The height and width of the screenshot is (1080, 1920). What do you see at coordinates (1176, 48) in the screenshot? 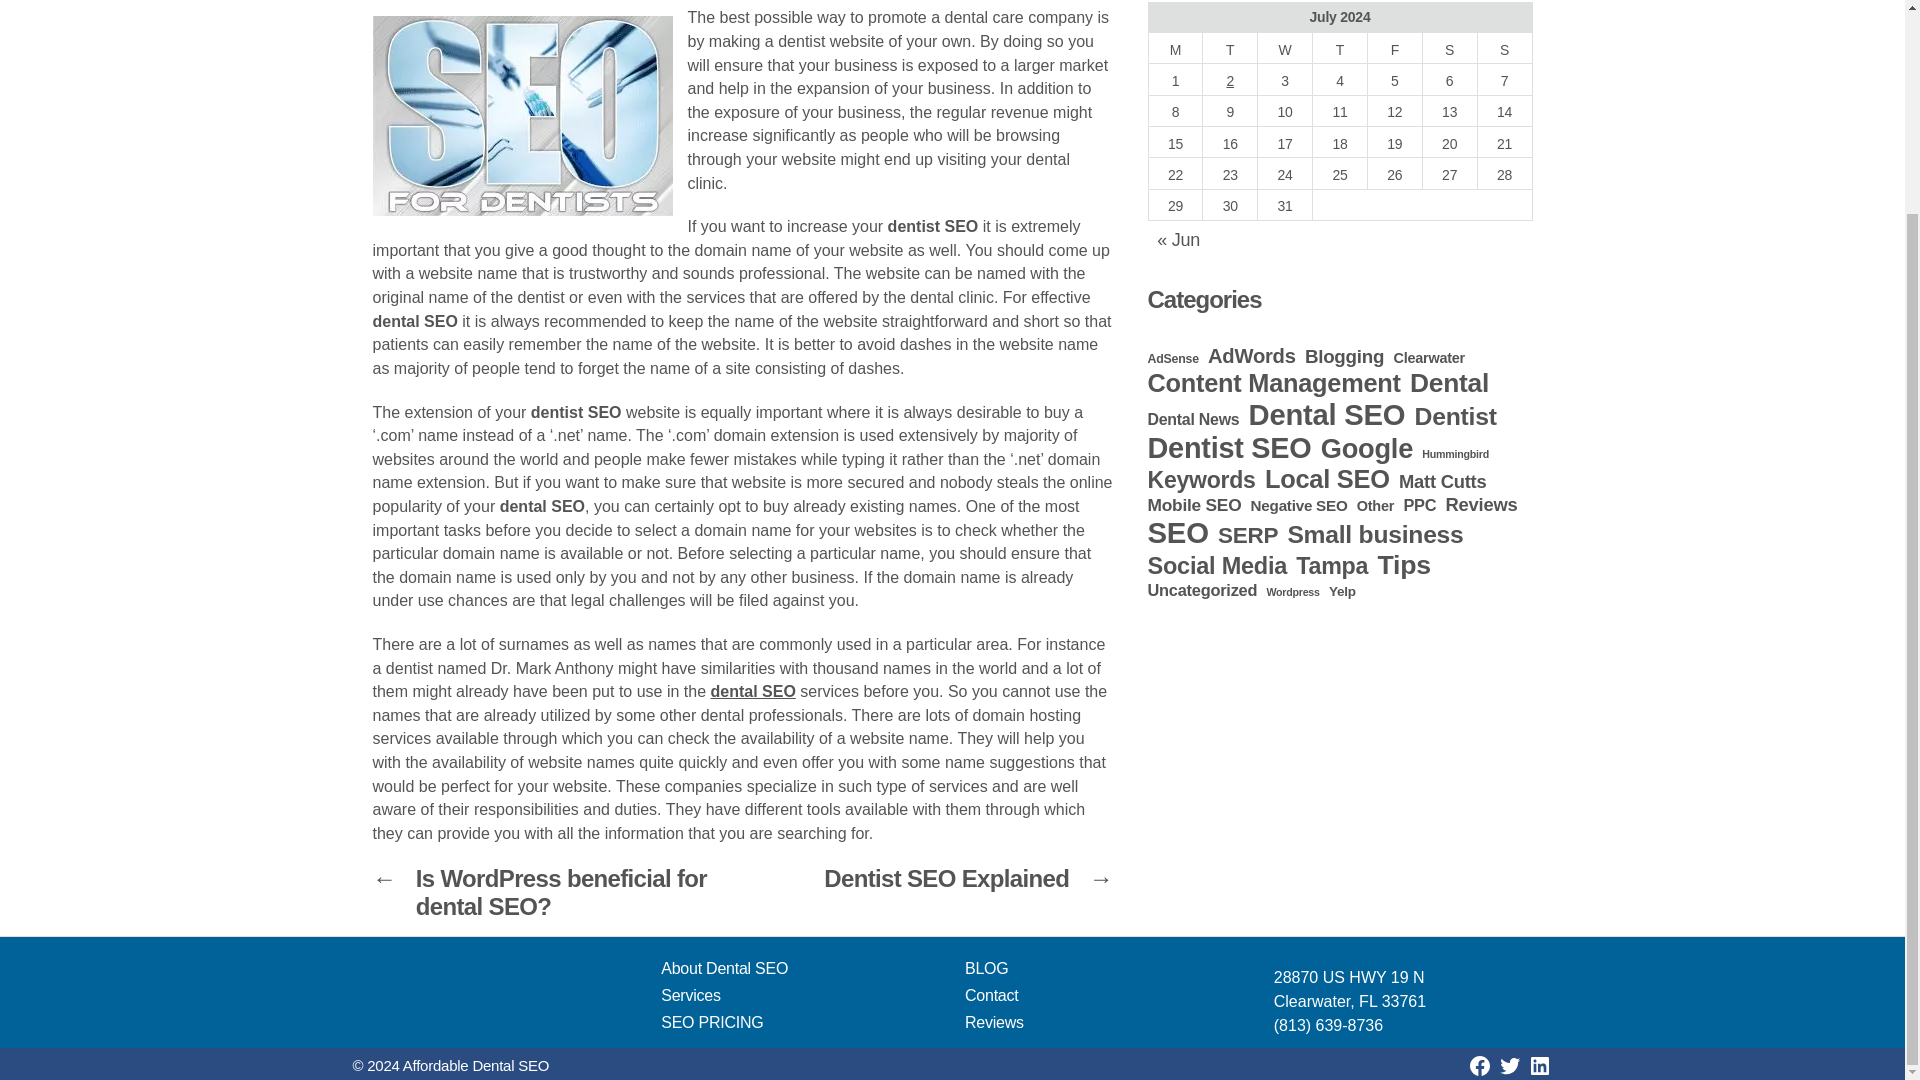
I see `Monday` at bounding box center [1176, 48].